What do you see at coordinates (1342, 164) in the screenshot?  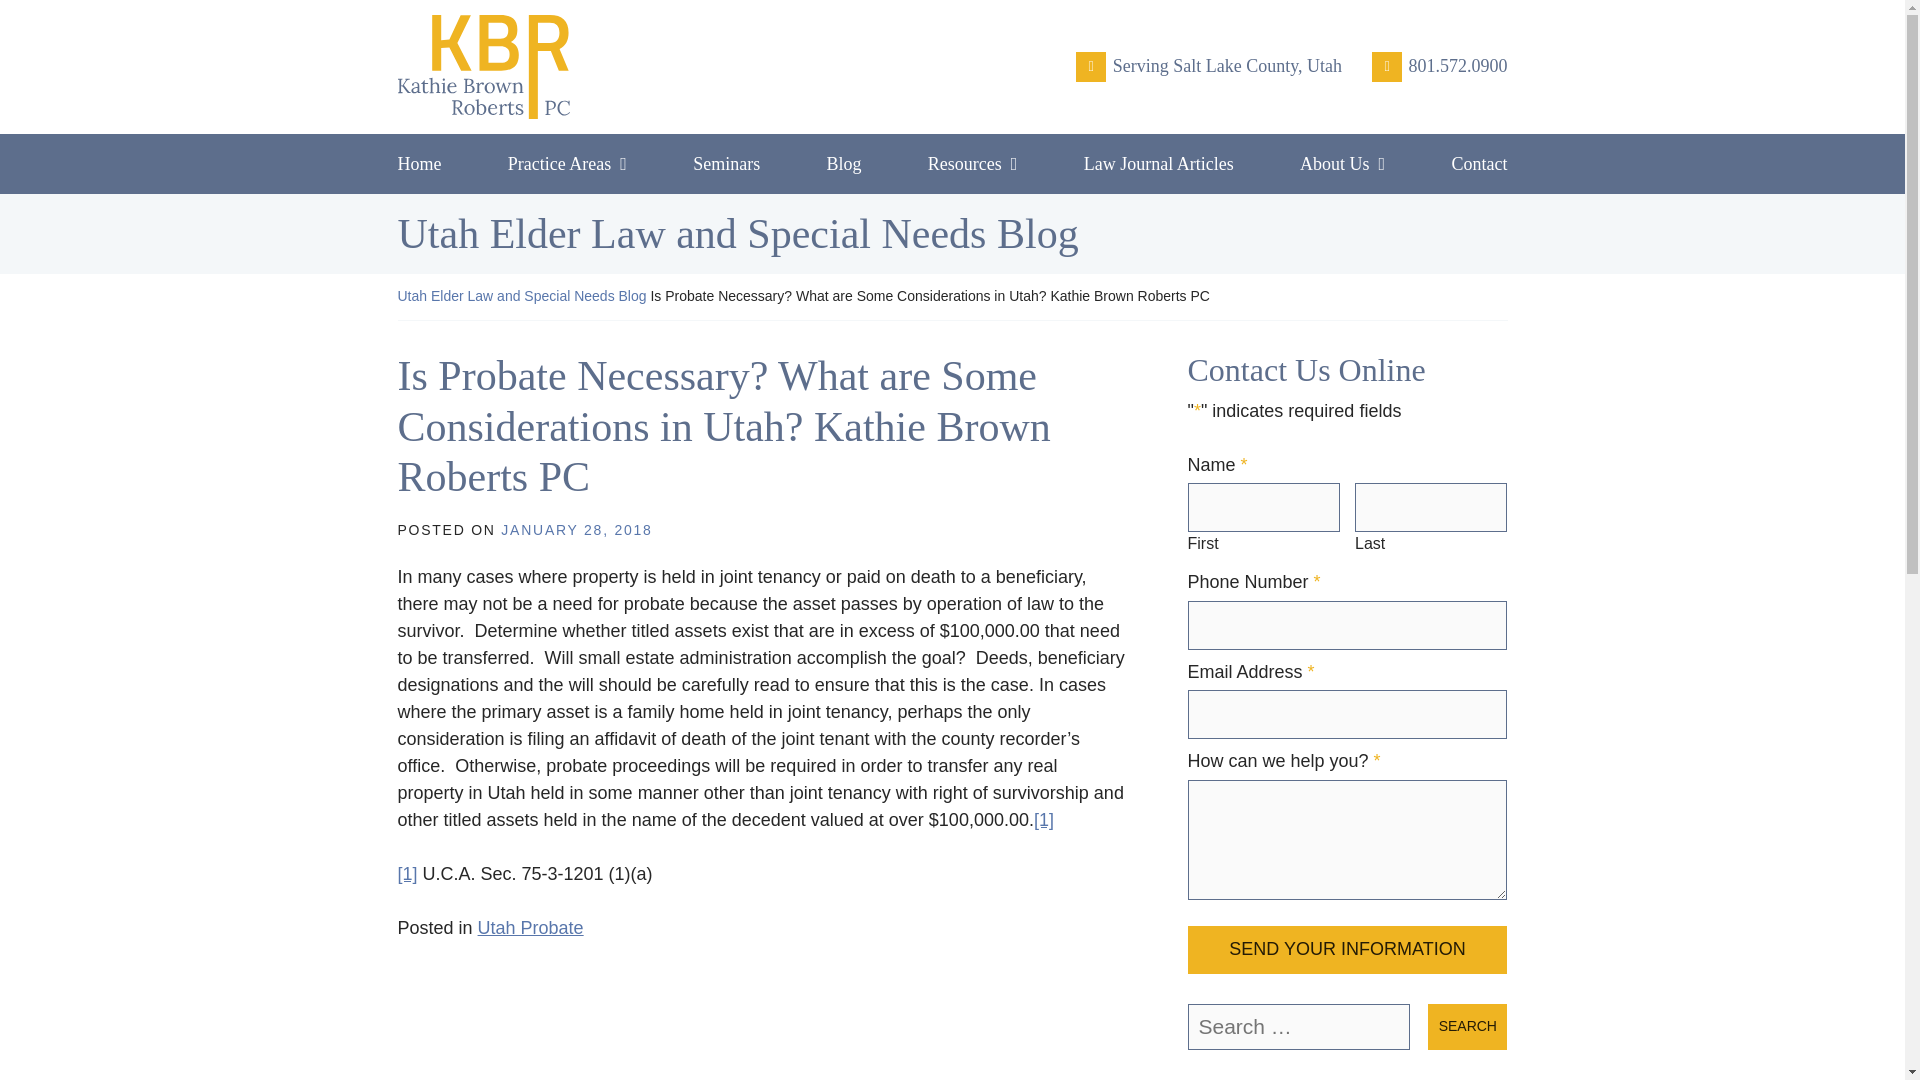 I see `About Us` at bounding box center [1342, 164].